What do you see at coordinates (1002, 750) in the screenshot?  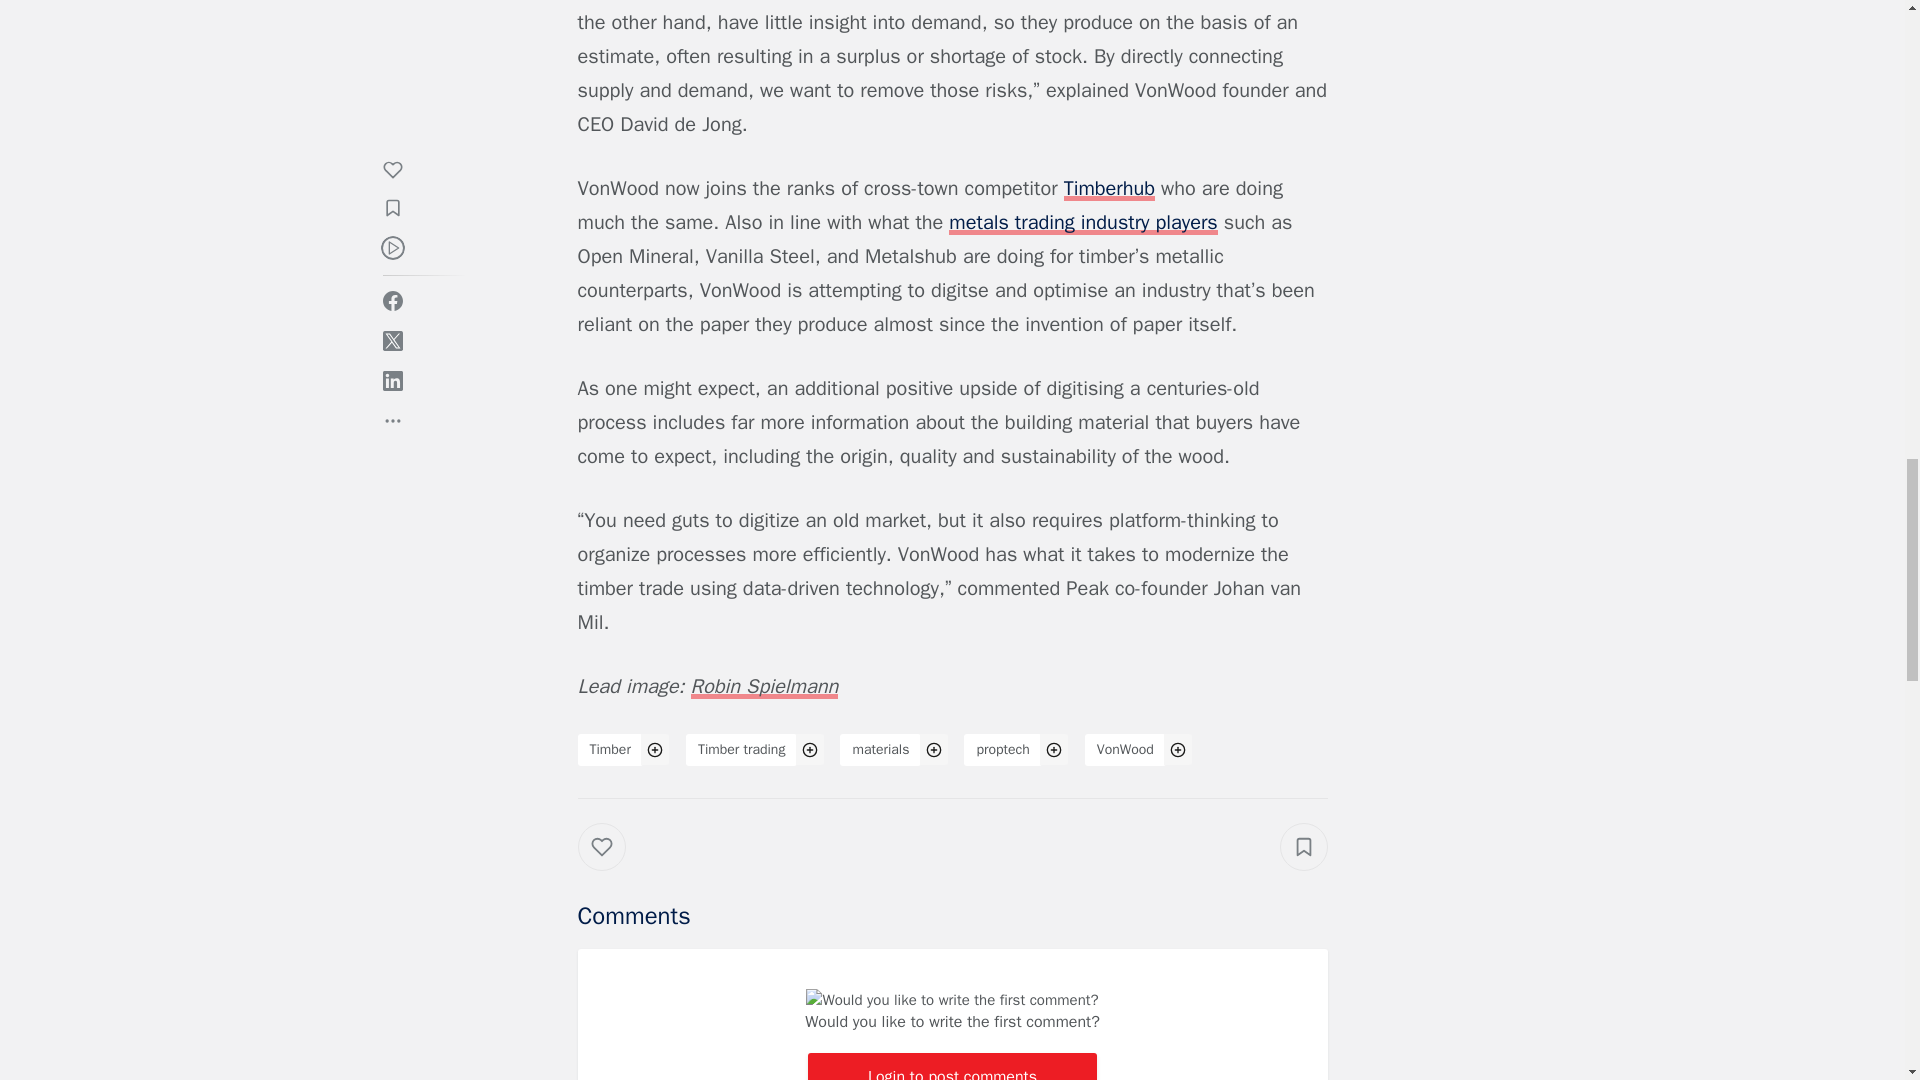 I see `proptech` at bounding box center [1002, 750].